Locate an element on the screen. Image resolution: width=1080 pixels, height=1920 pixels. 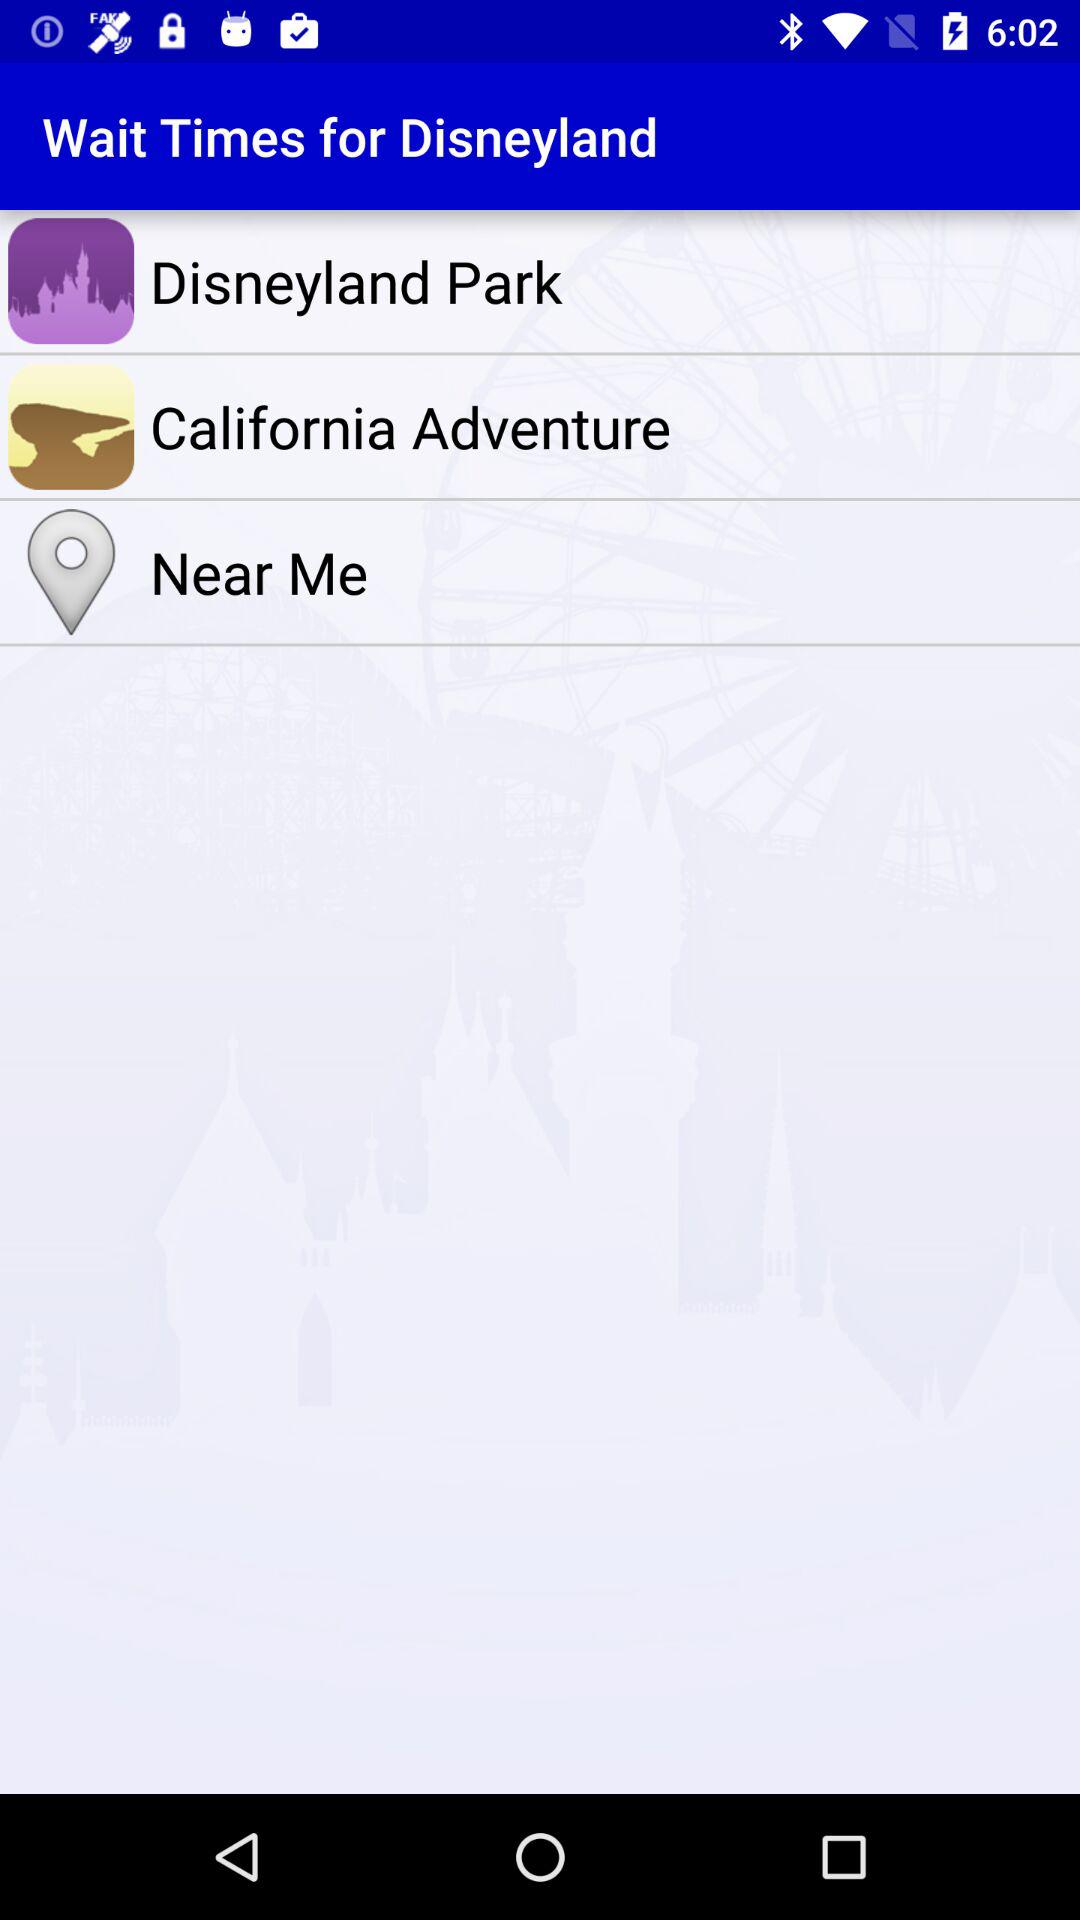
scroll to the disneyland park icon is located at coordinates (610, 281).